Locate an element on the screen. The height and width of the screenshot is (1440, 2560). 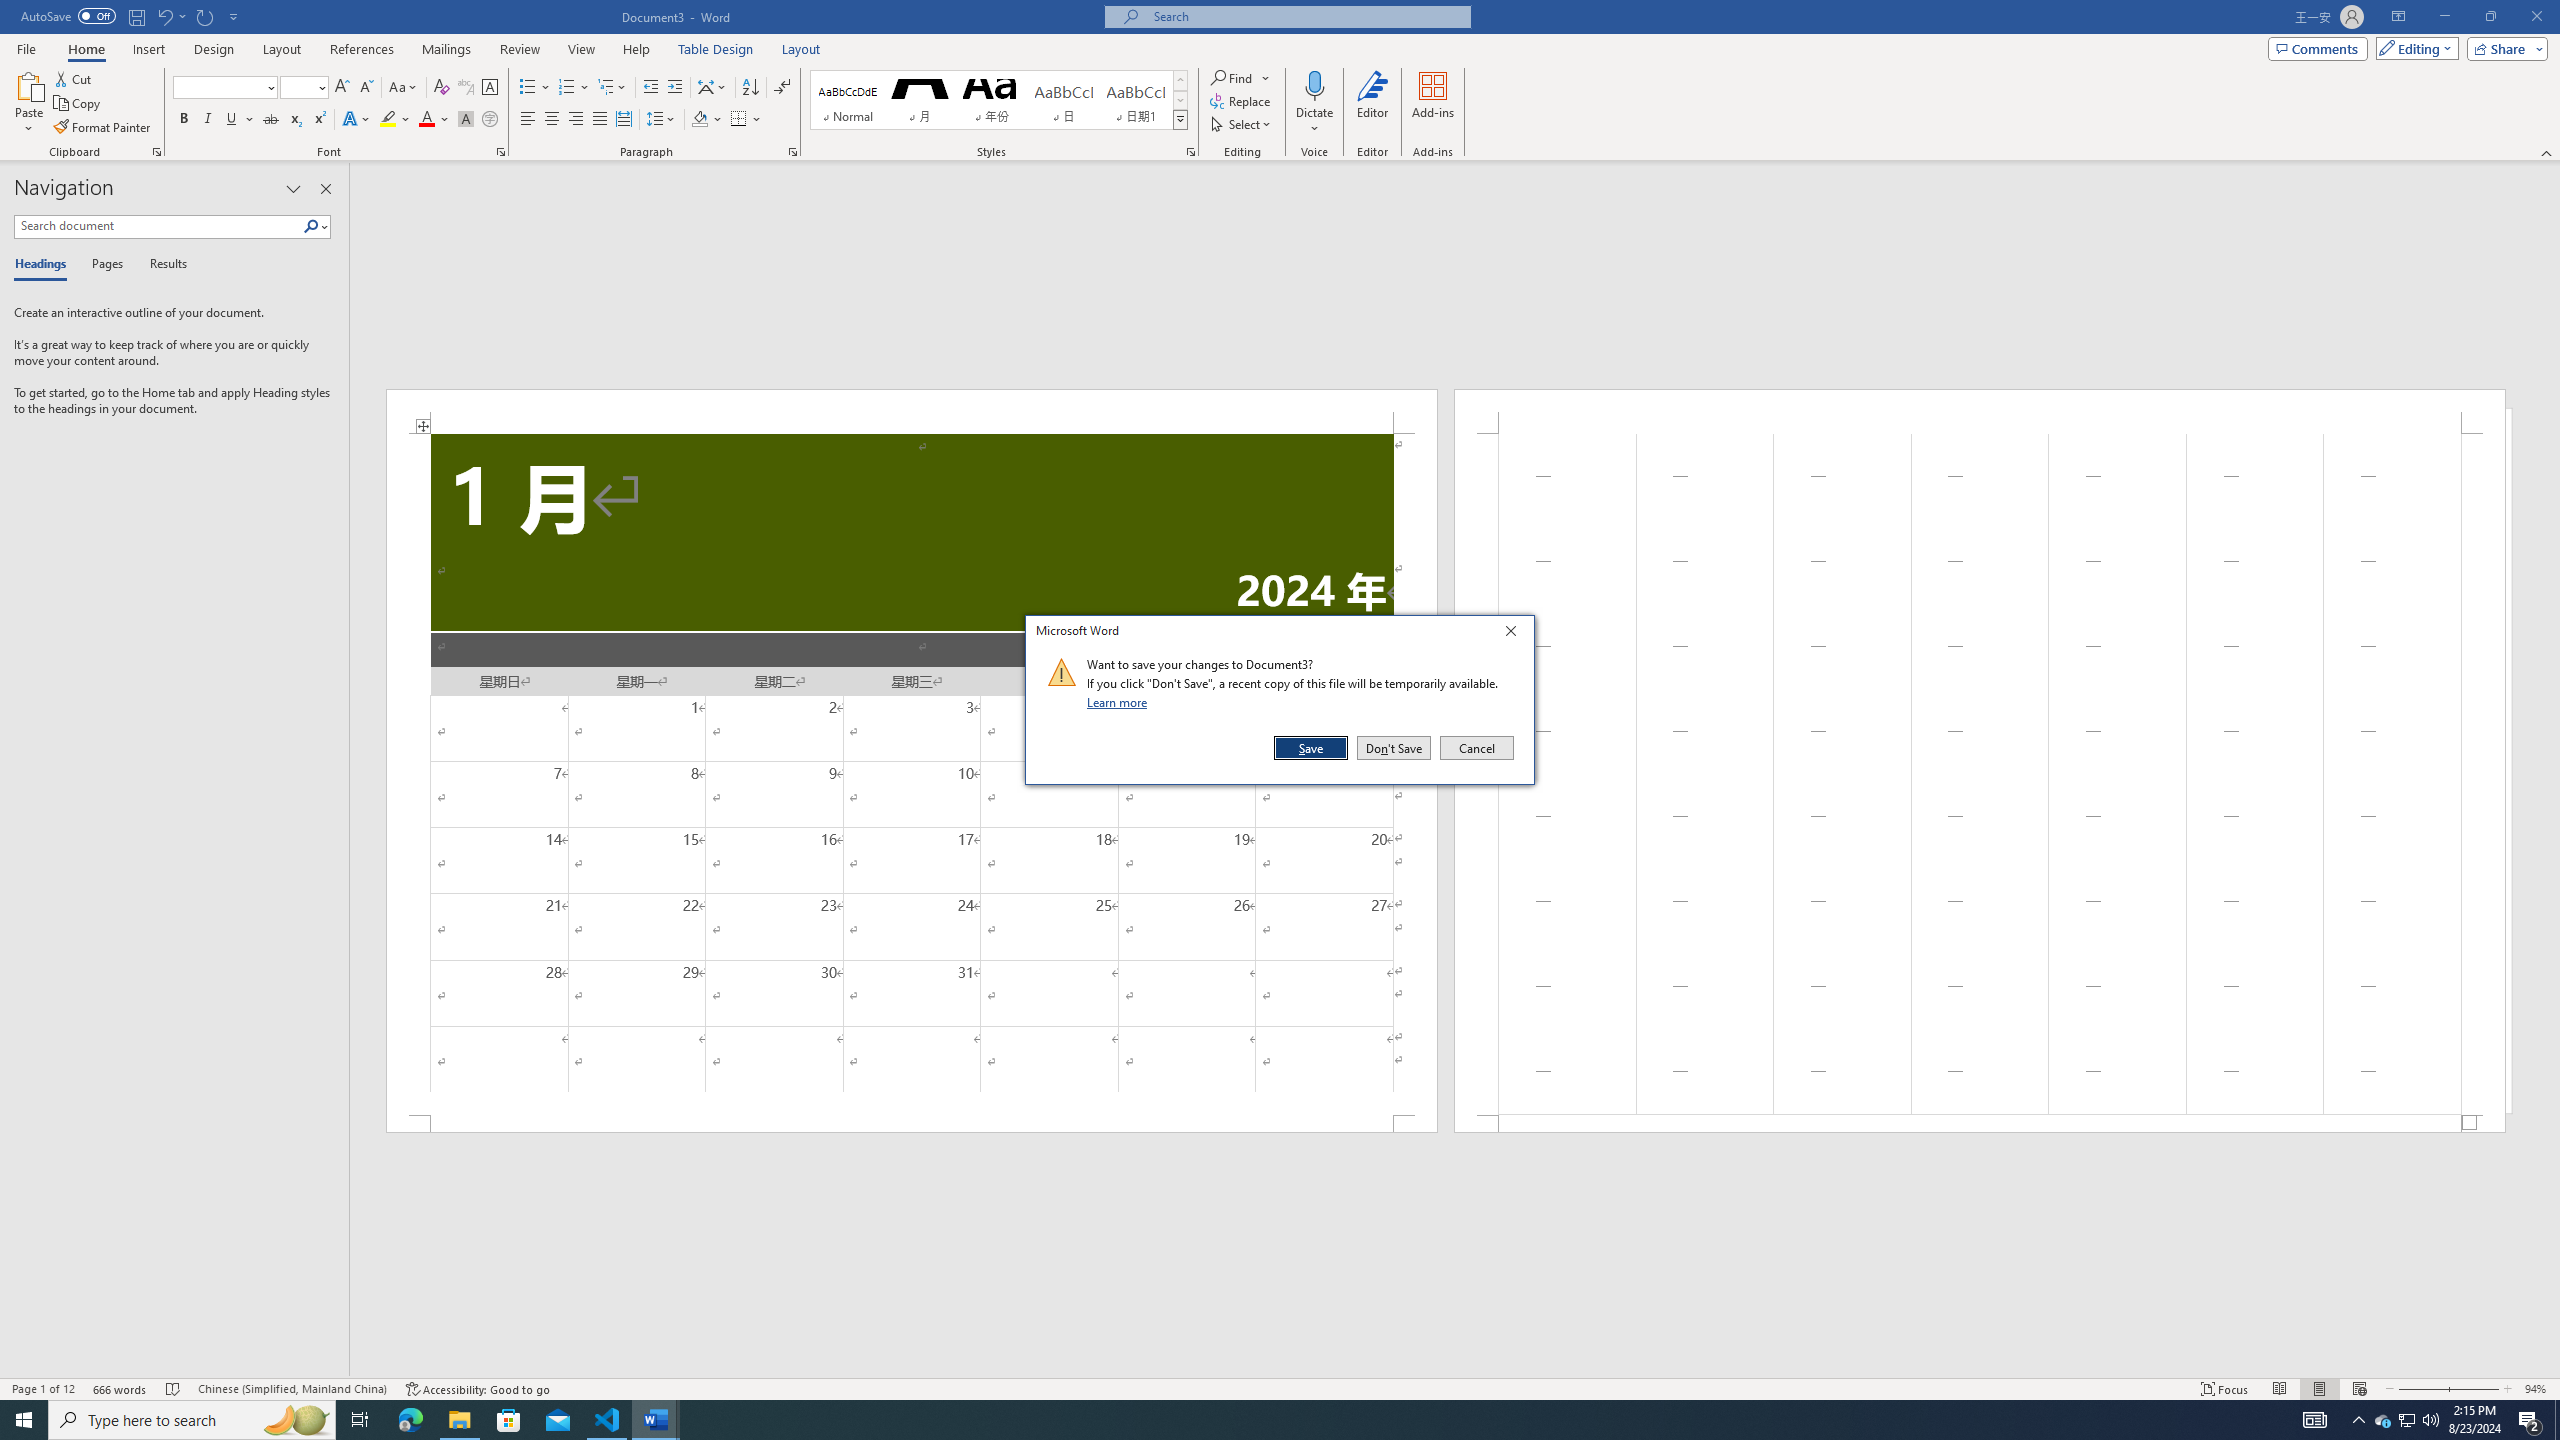
Running applications is located at coordinates (1262, 1420).